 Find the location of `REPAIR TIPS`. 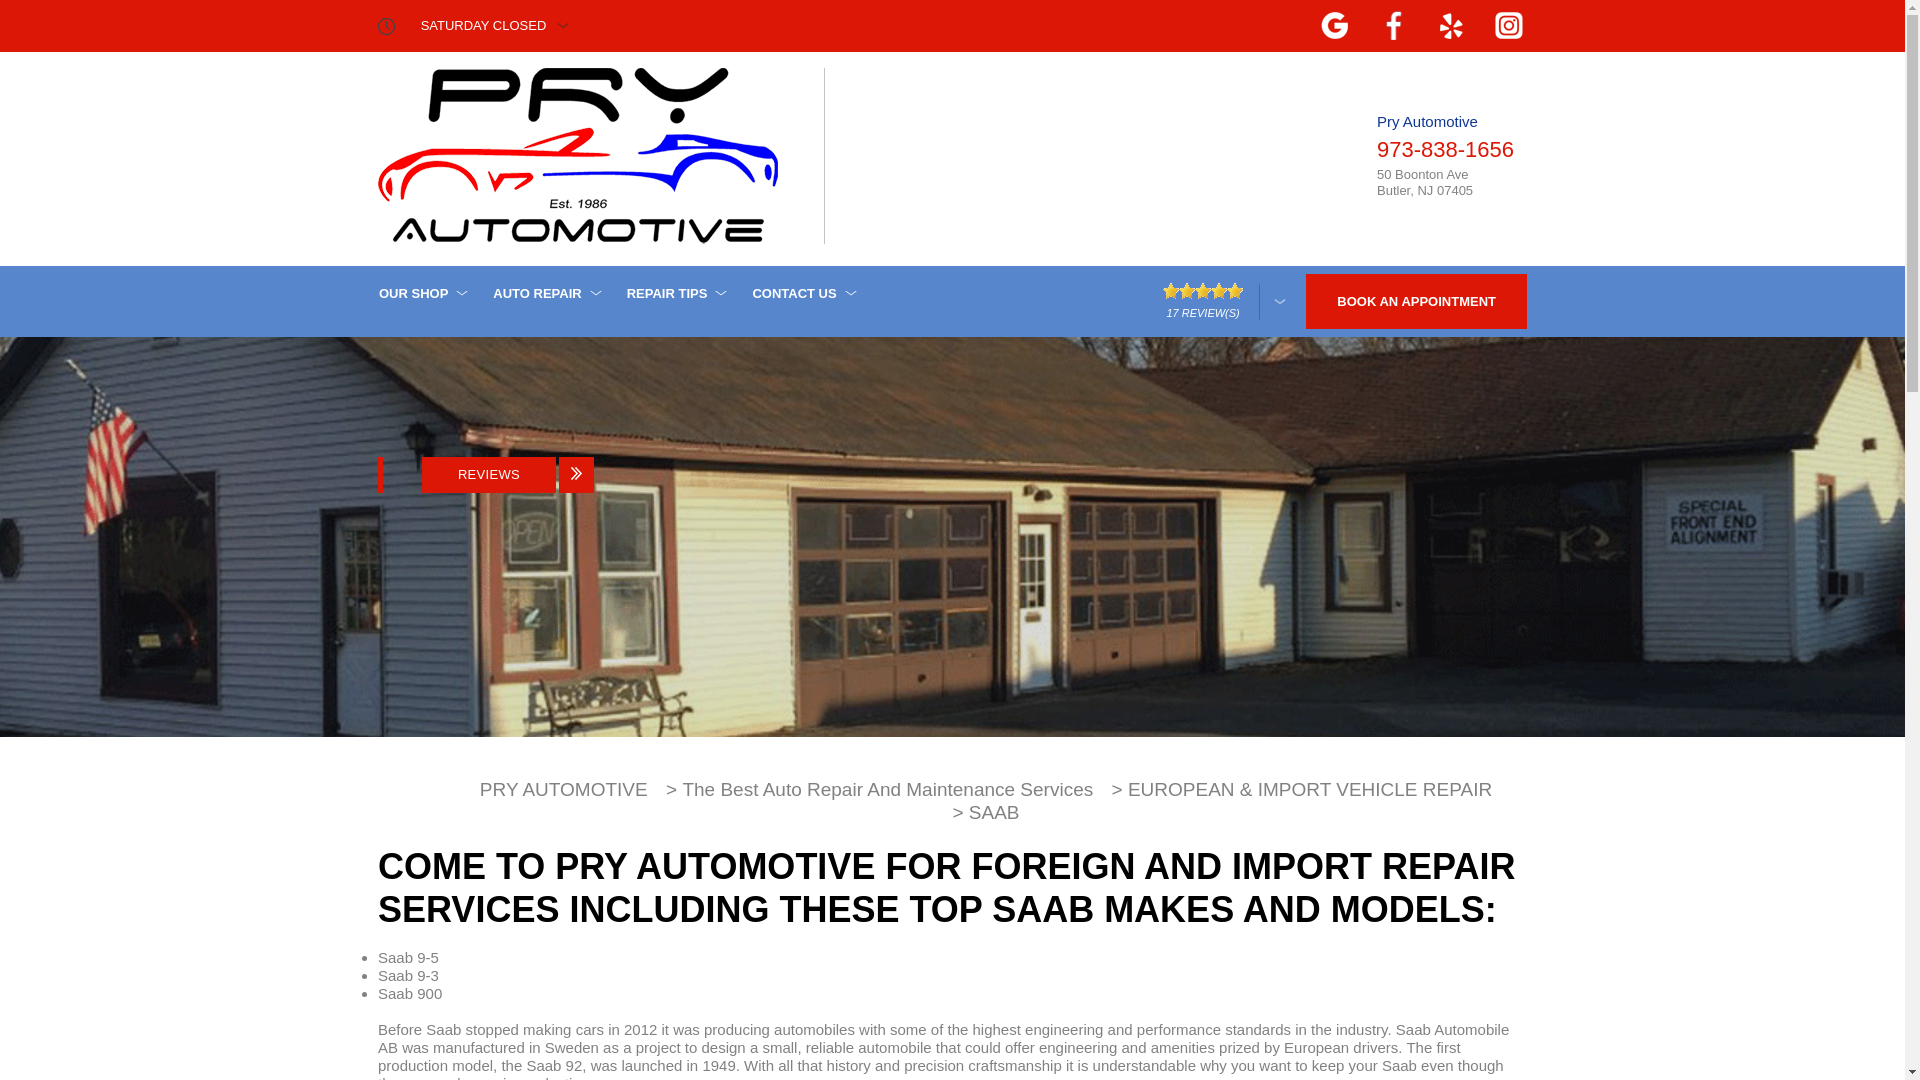

REPAIR TIPS is located at coordinates (674, 293).